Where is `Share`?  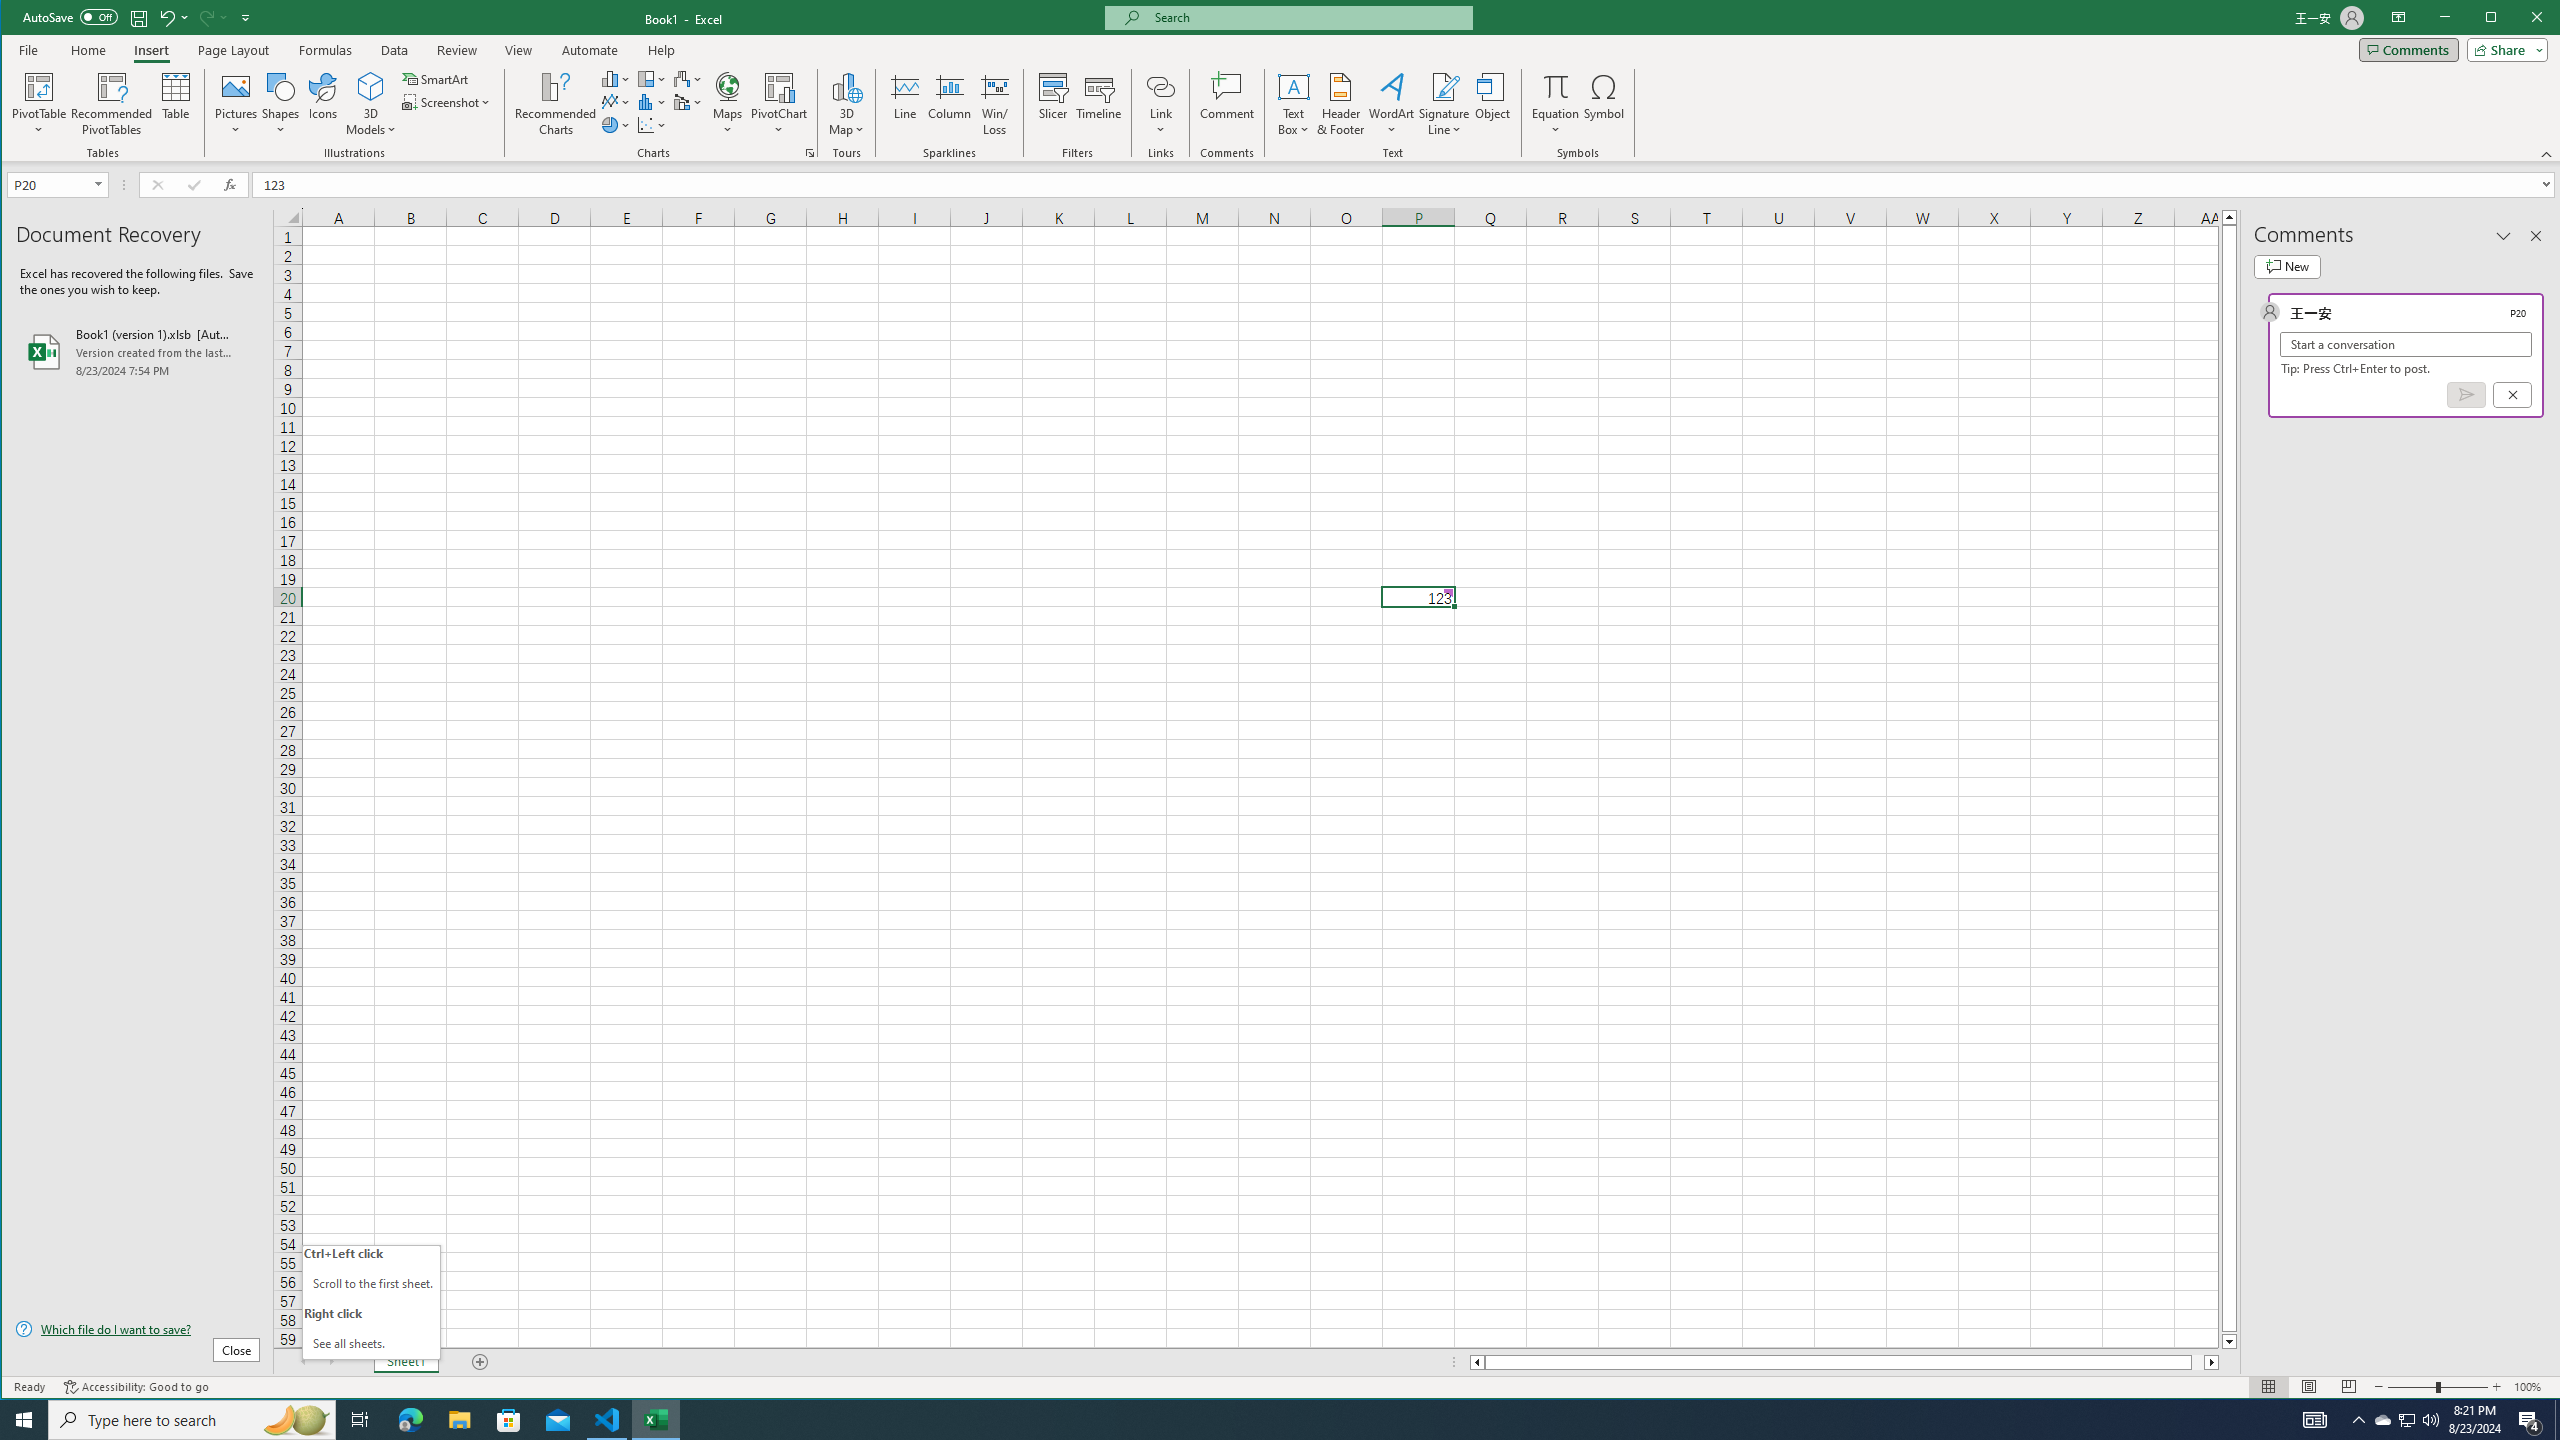 Share is located at coordinates (2504, 49).